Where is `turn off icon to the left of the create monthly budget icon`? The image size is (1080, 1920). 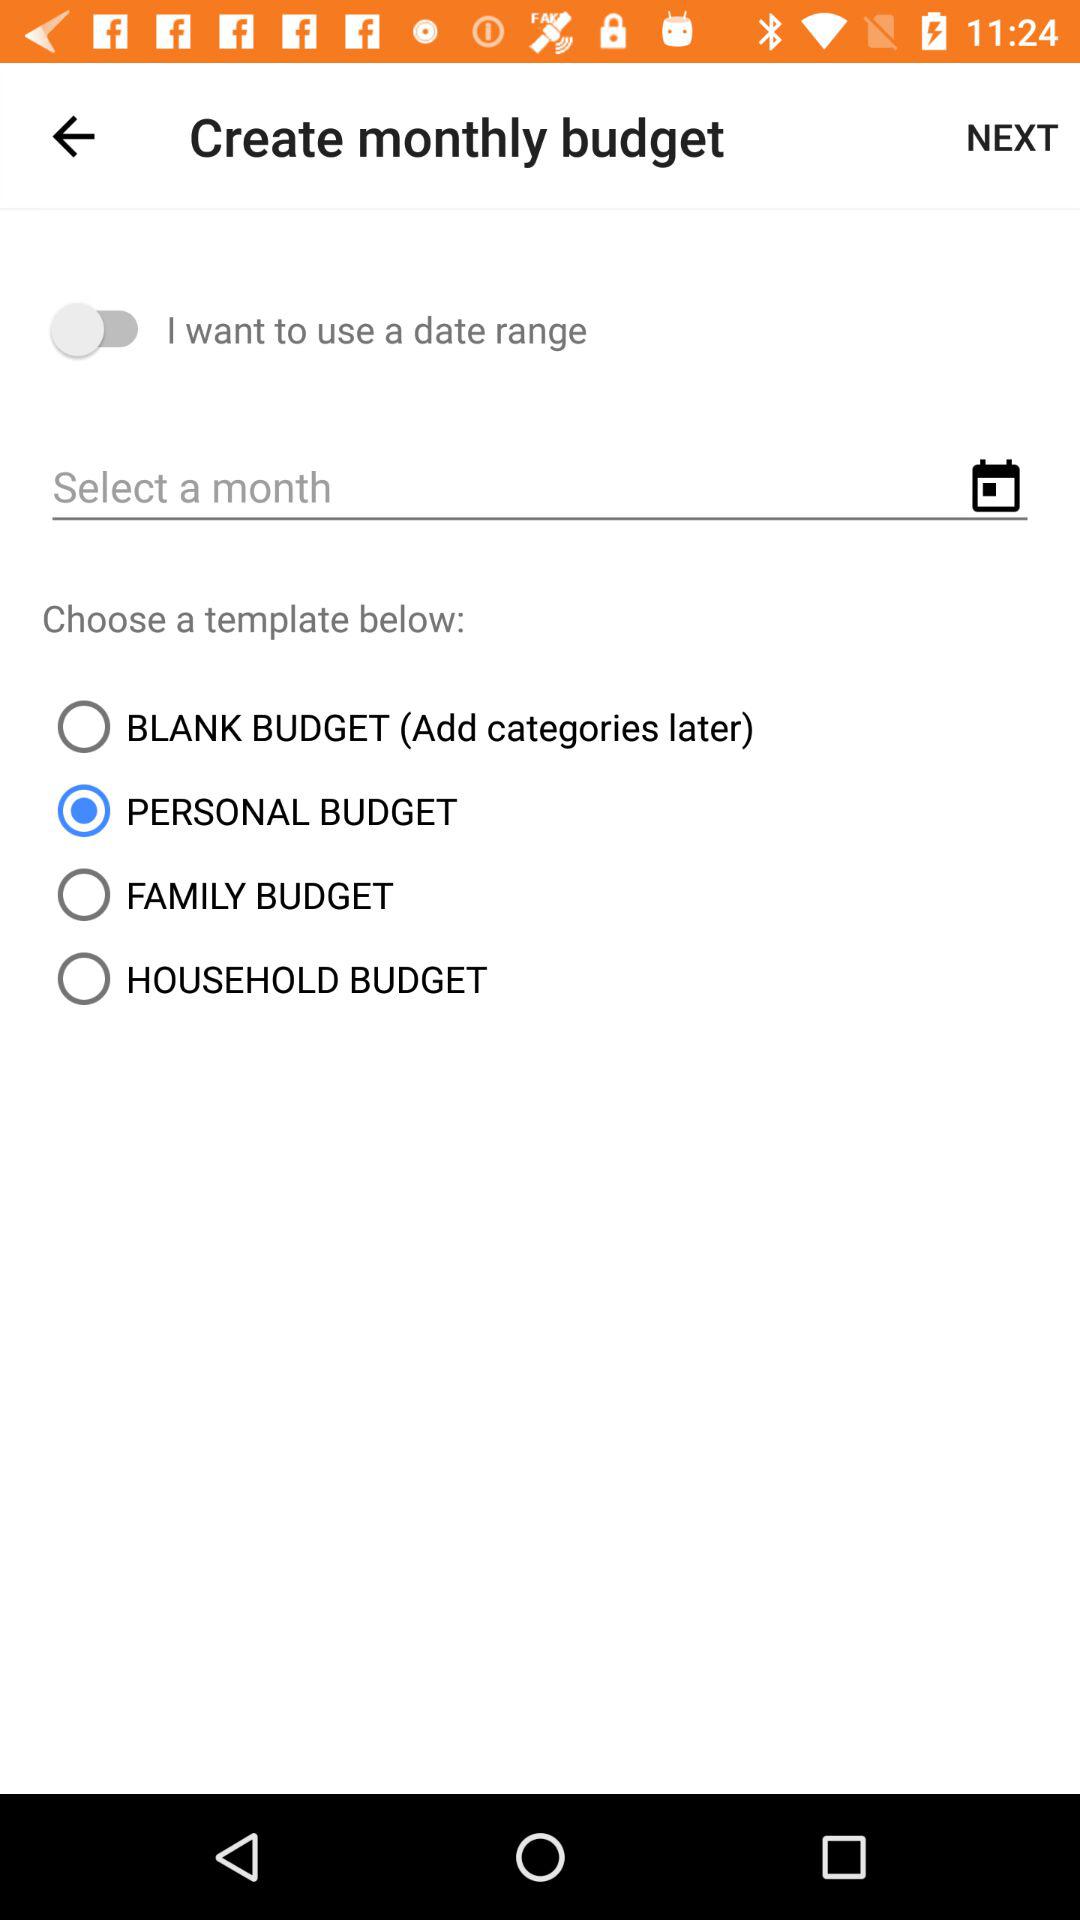 turn off icon to the left of the create monthly budget icon is located at coordinates (73, 136).